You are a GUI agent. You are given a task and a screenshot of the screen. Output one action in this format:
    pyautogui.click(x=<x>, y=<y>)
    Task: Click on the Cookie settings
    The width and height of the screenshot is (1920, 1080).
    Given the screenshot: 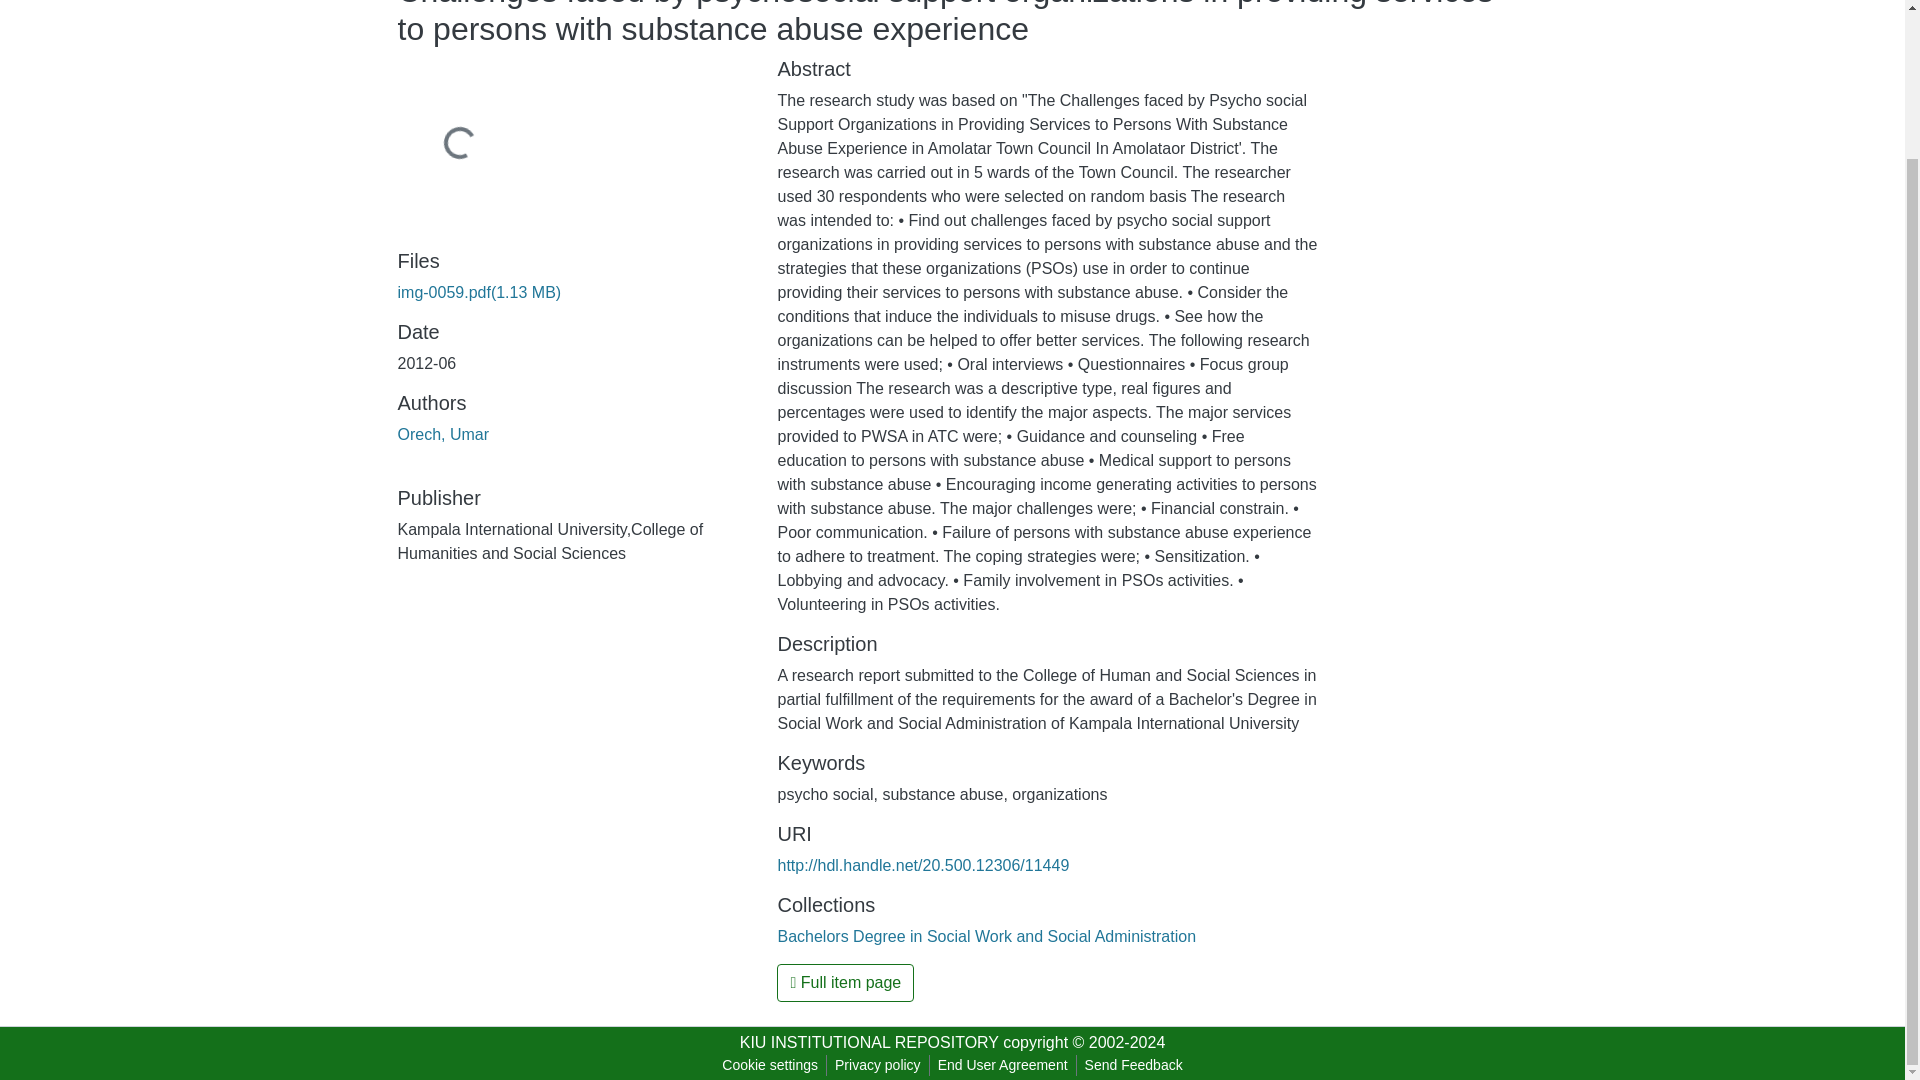 What is the action you would take?
    pyautogui.click(x=770, y=1065)
    